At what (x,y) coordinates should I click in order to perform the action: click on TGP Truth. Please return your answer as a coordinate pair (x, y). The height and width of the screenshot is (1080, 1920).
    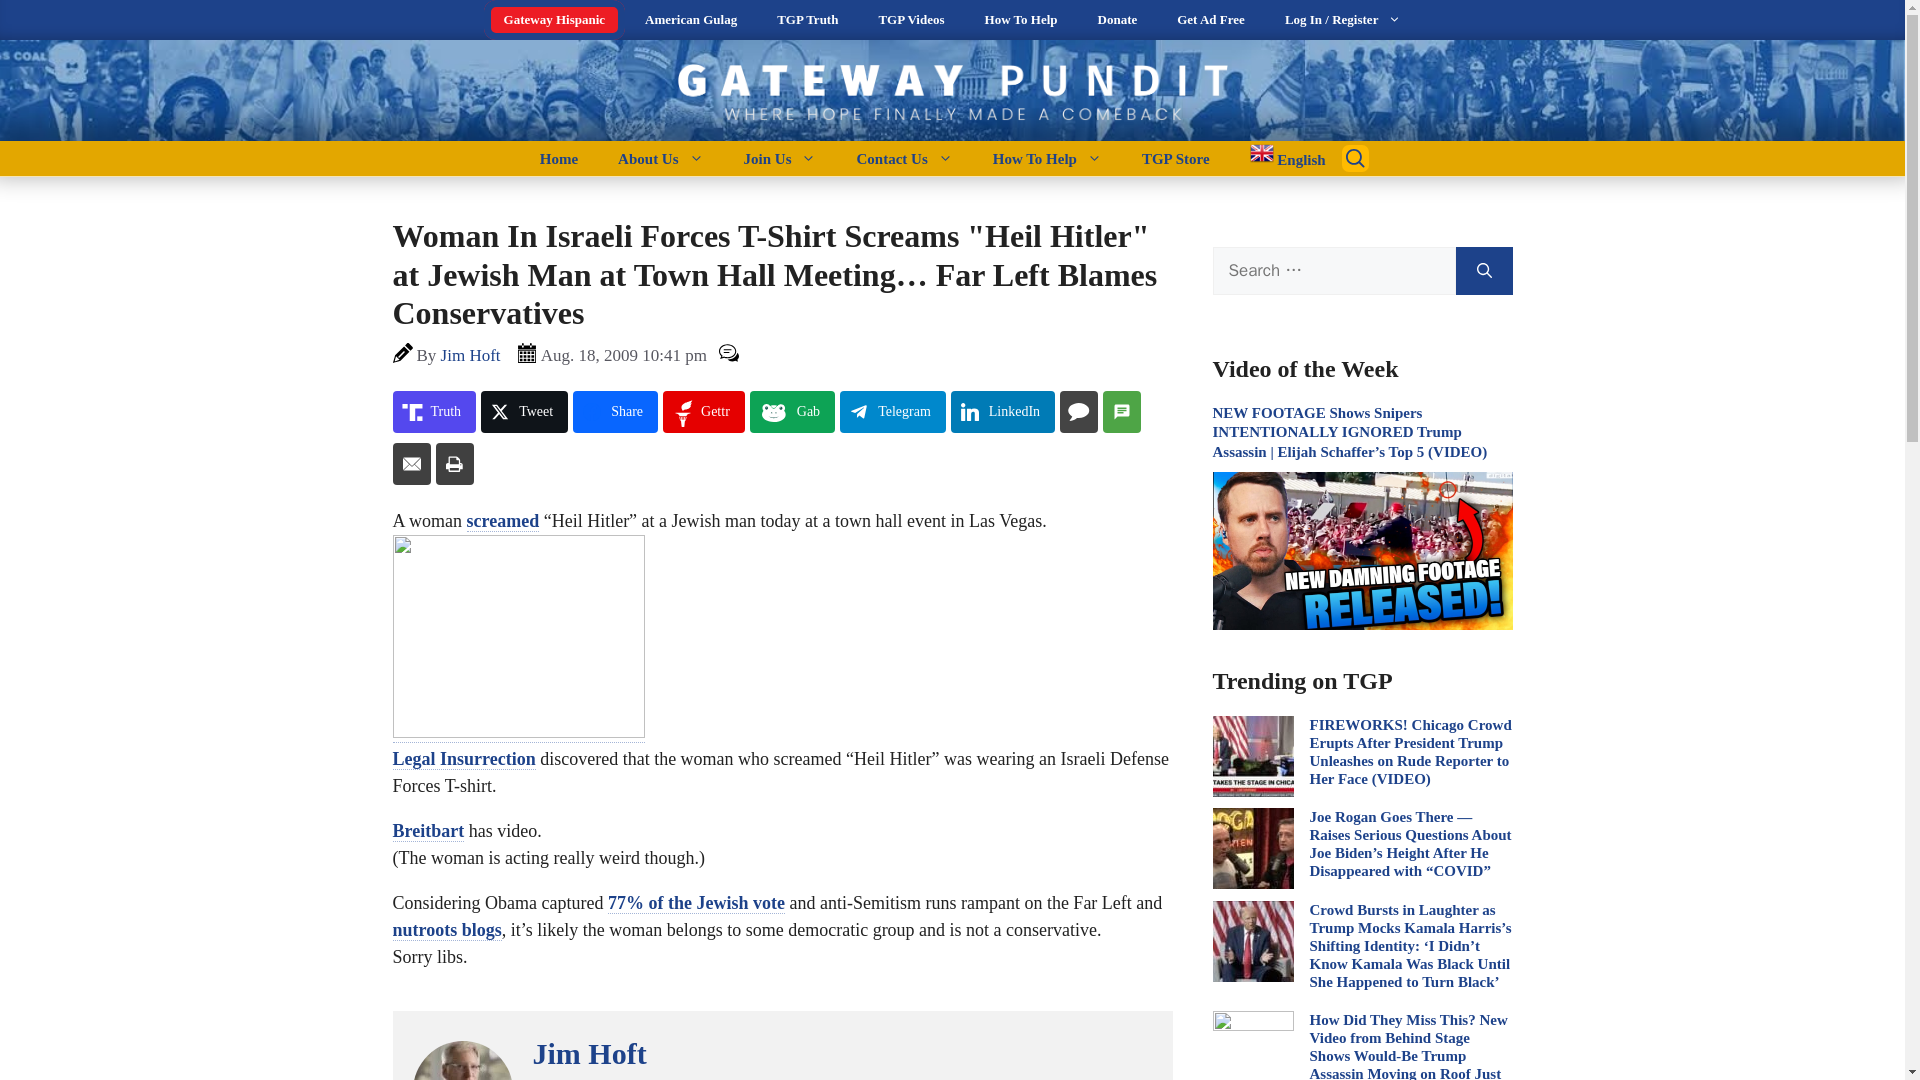
    Looking at the image, I should click on (807, 20).